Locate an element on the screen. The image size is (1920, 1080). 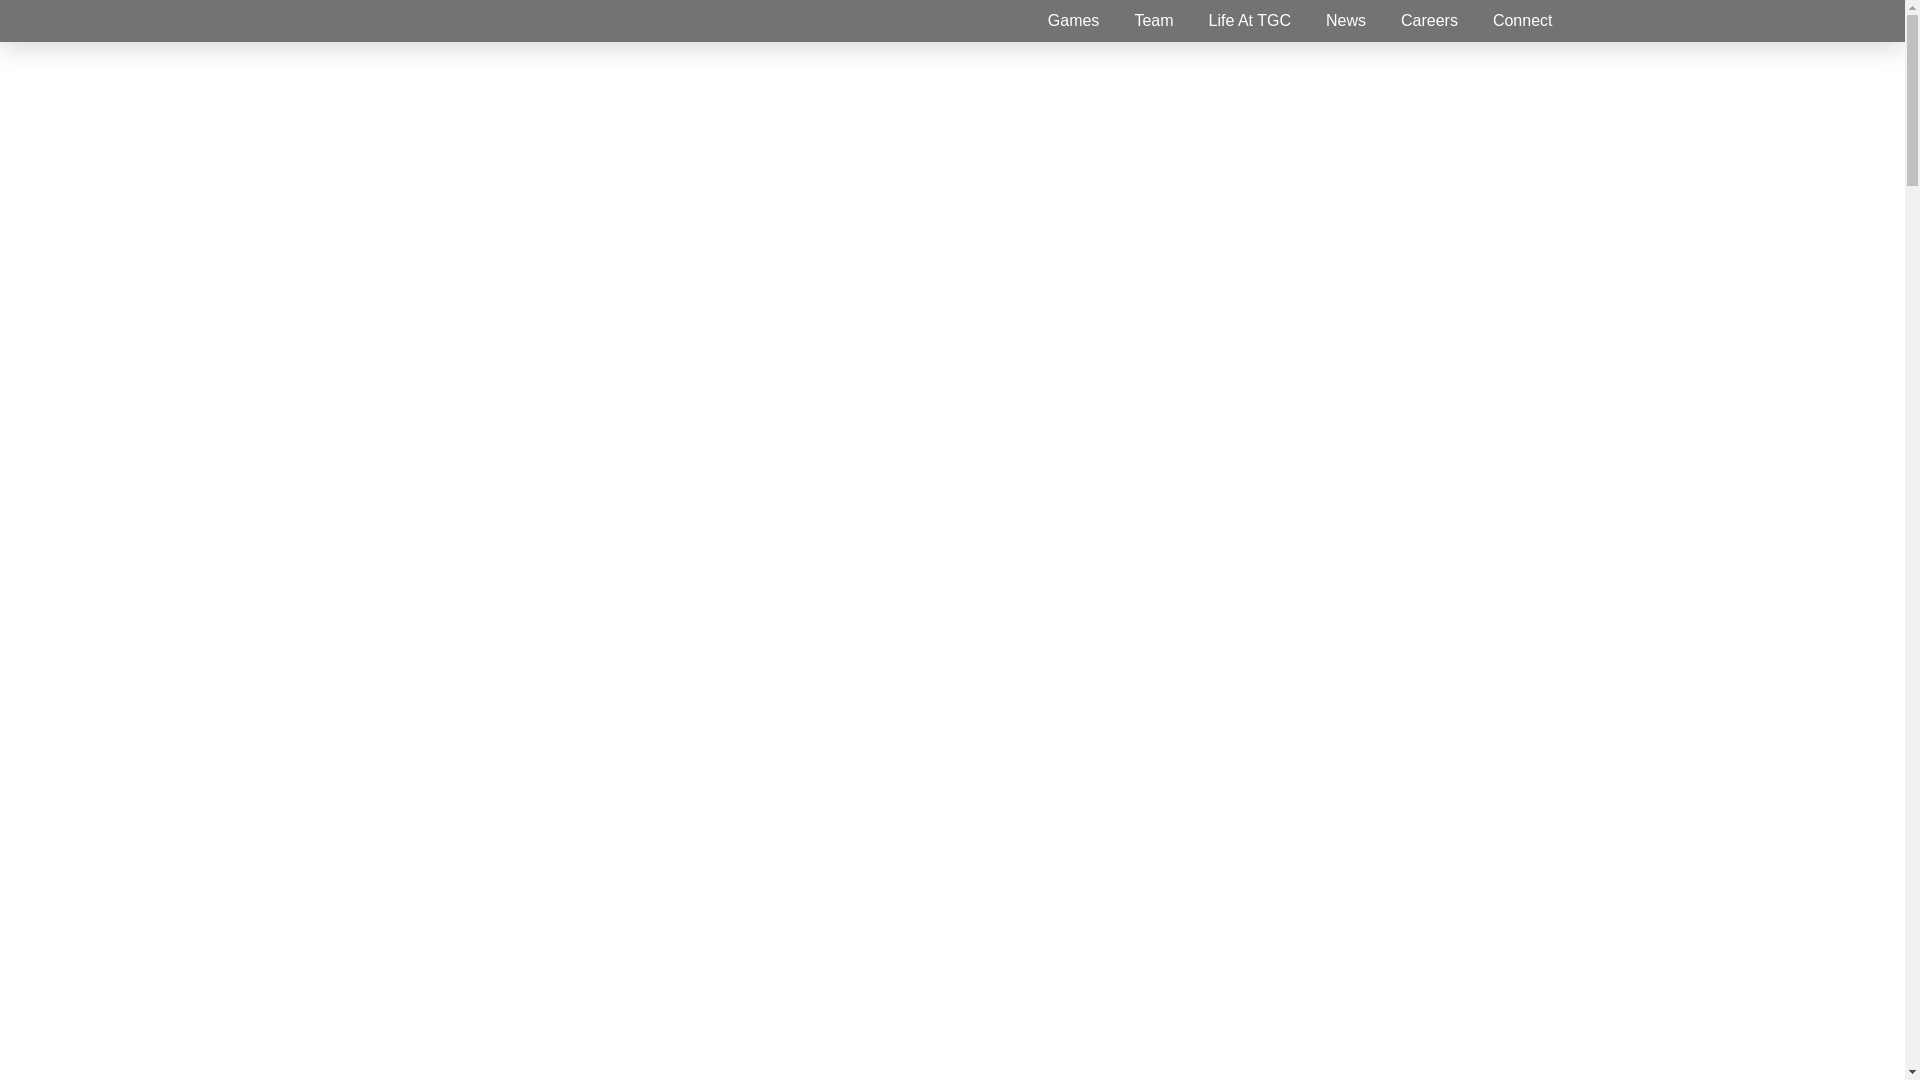
News is located at coordinates (1346, 21).